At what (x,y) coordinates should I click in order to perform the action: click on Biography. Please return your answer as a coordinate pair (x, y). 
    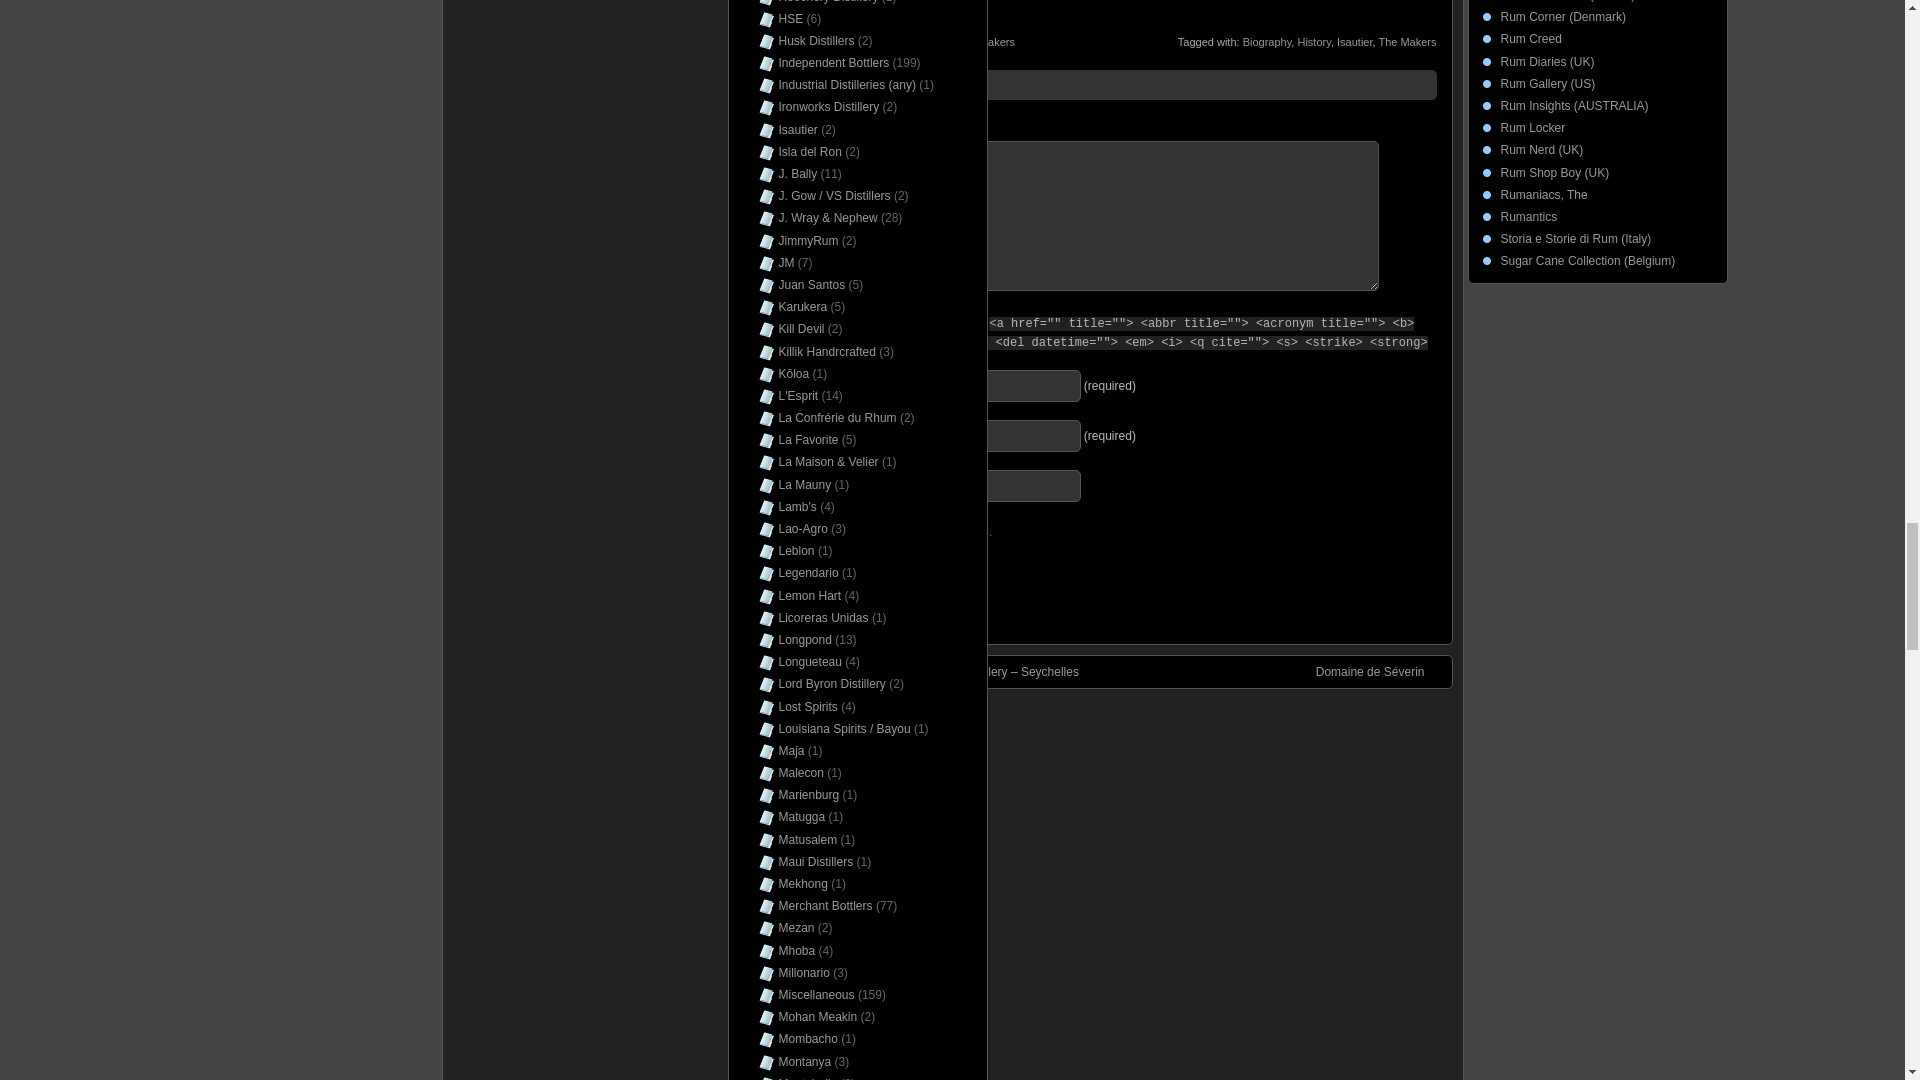
    Looking at the image, I should click on (1267, 41).